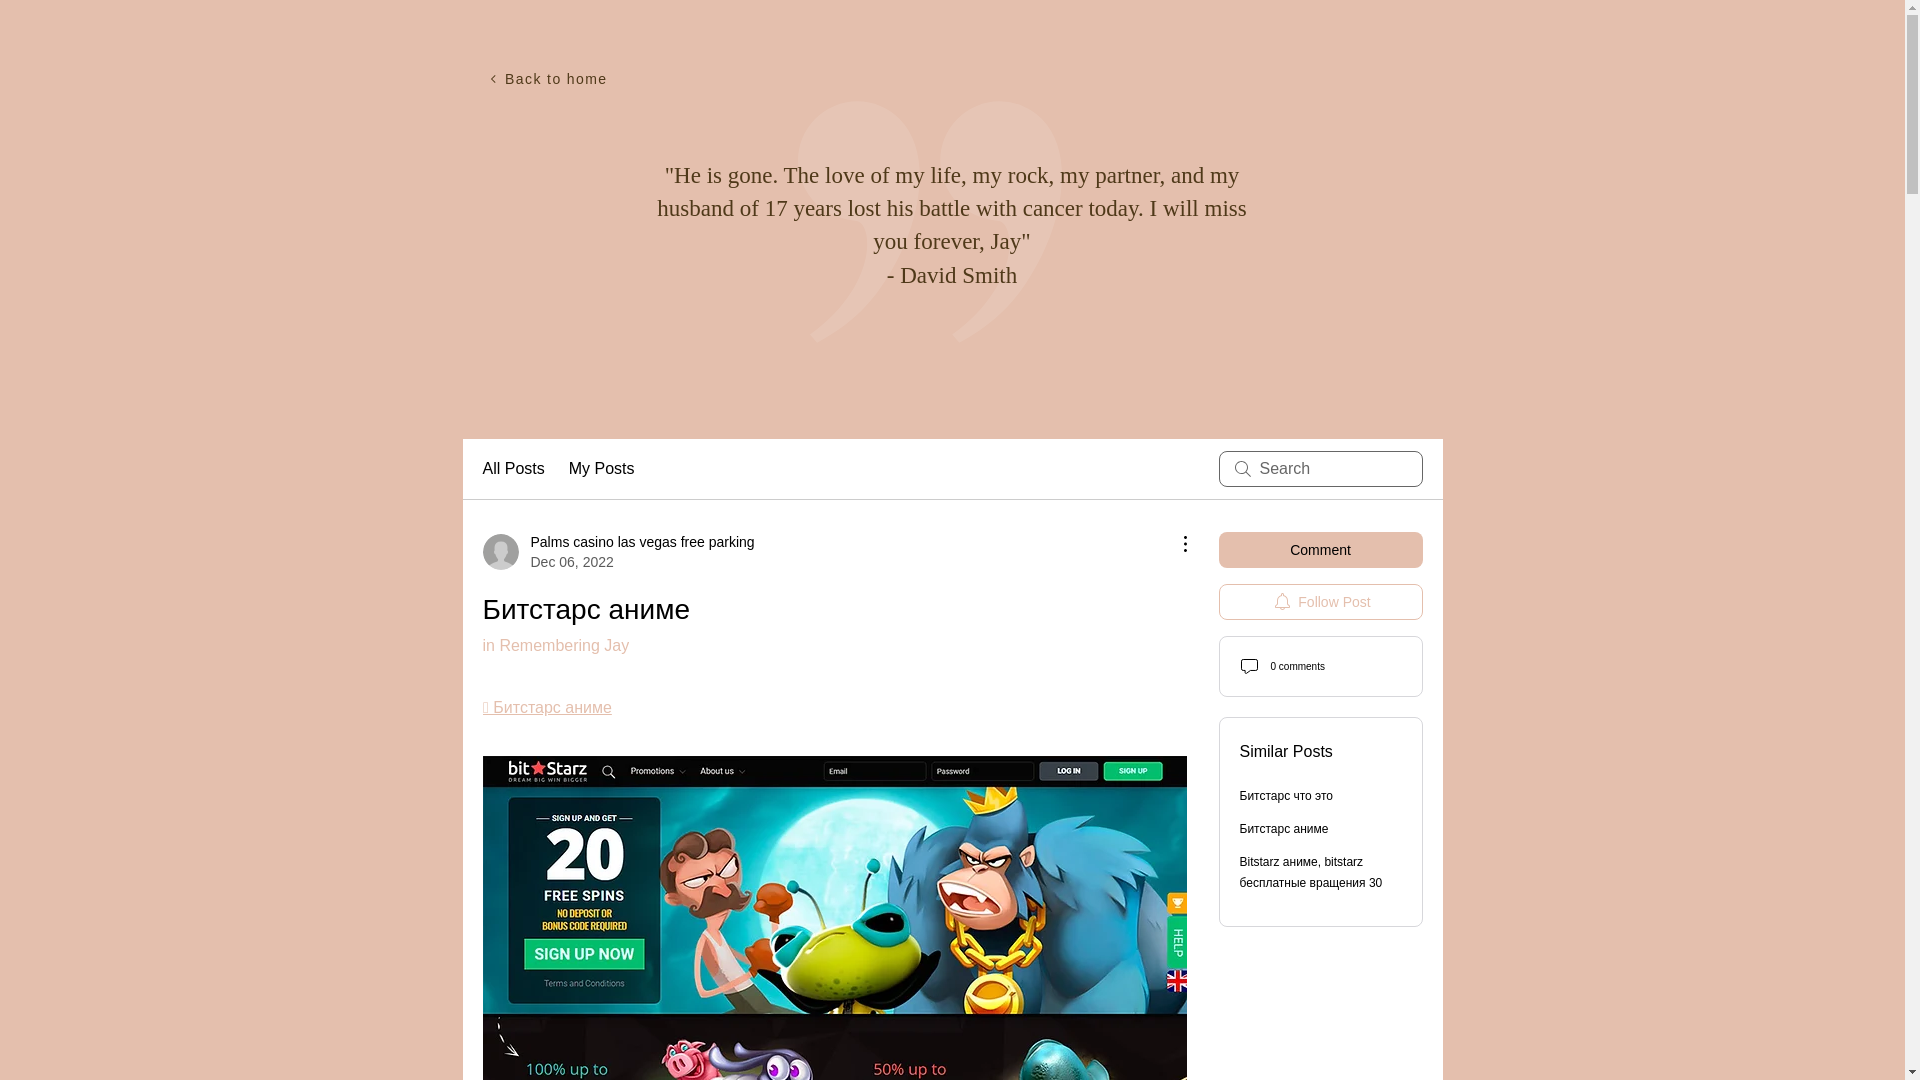 The width and height of the screenshot is (1920, 1080). What do you see at coordinates (537, 79) in the screenshot?
I see `Back to home` at bounding box center [537, 79].